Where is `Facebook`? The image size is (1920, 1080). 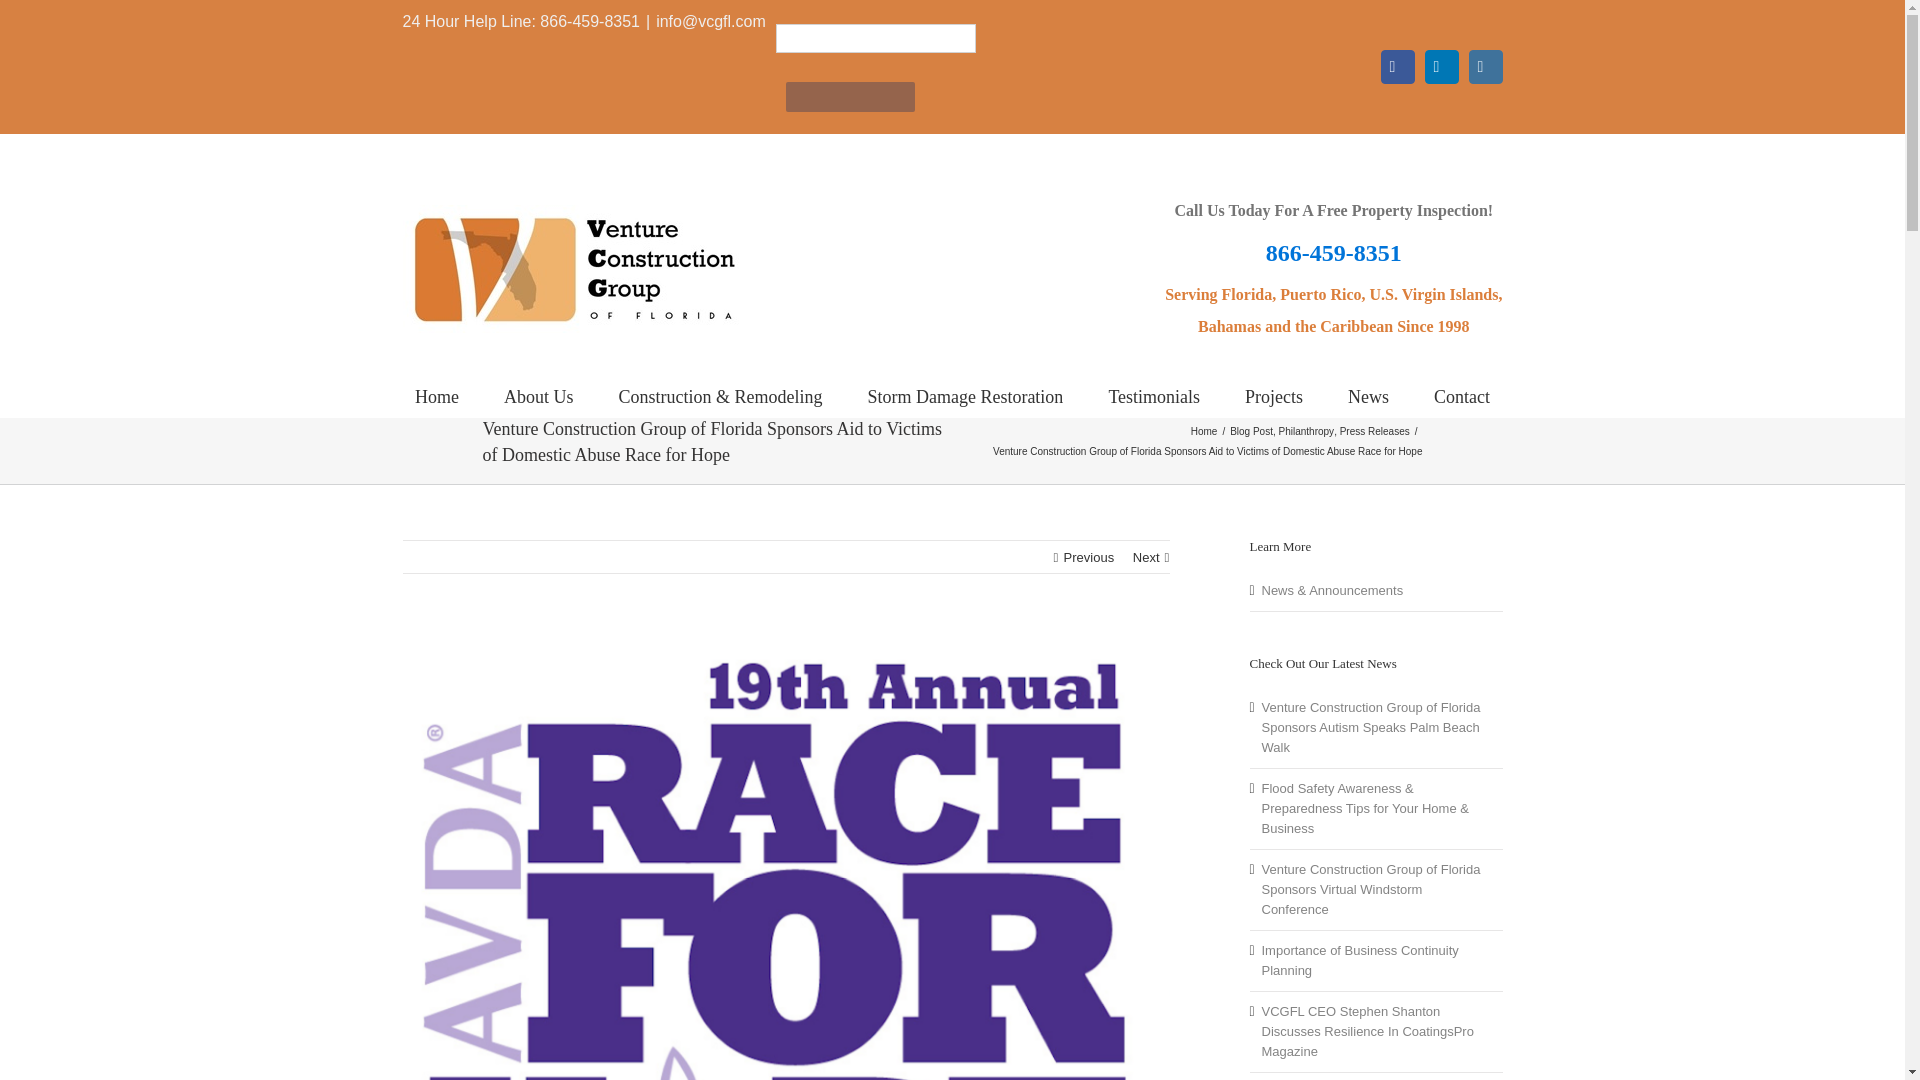 Facebook is located at coordinates (1398, 66).